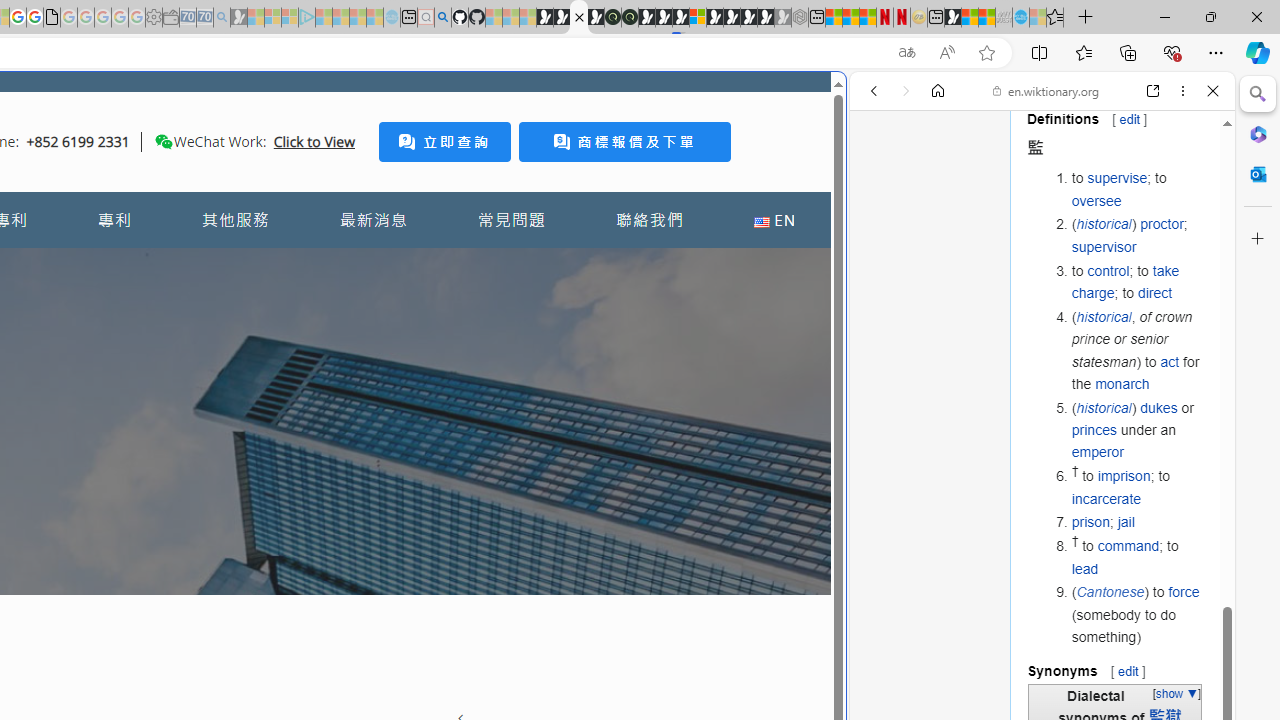 Image resolution: width=1280 pixels, height=720 pixels. Describe the element at coordinates (774, 220) in the screenshot. I see `EN` at that location.